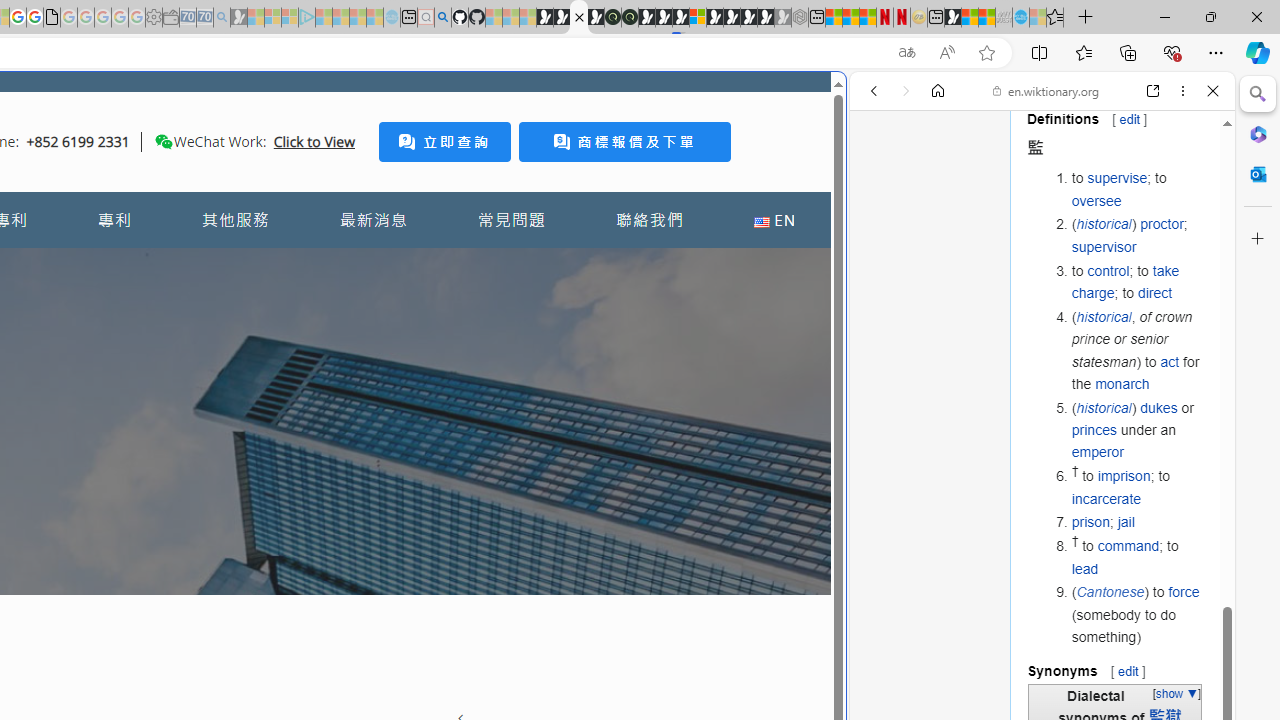 Image resolution: width=1280 pixels, height=720 pixels. Describe the element at coordinates (774, 220) in the screenshot. I see `EN` at that location.